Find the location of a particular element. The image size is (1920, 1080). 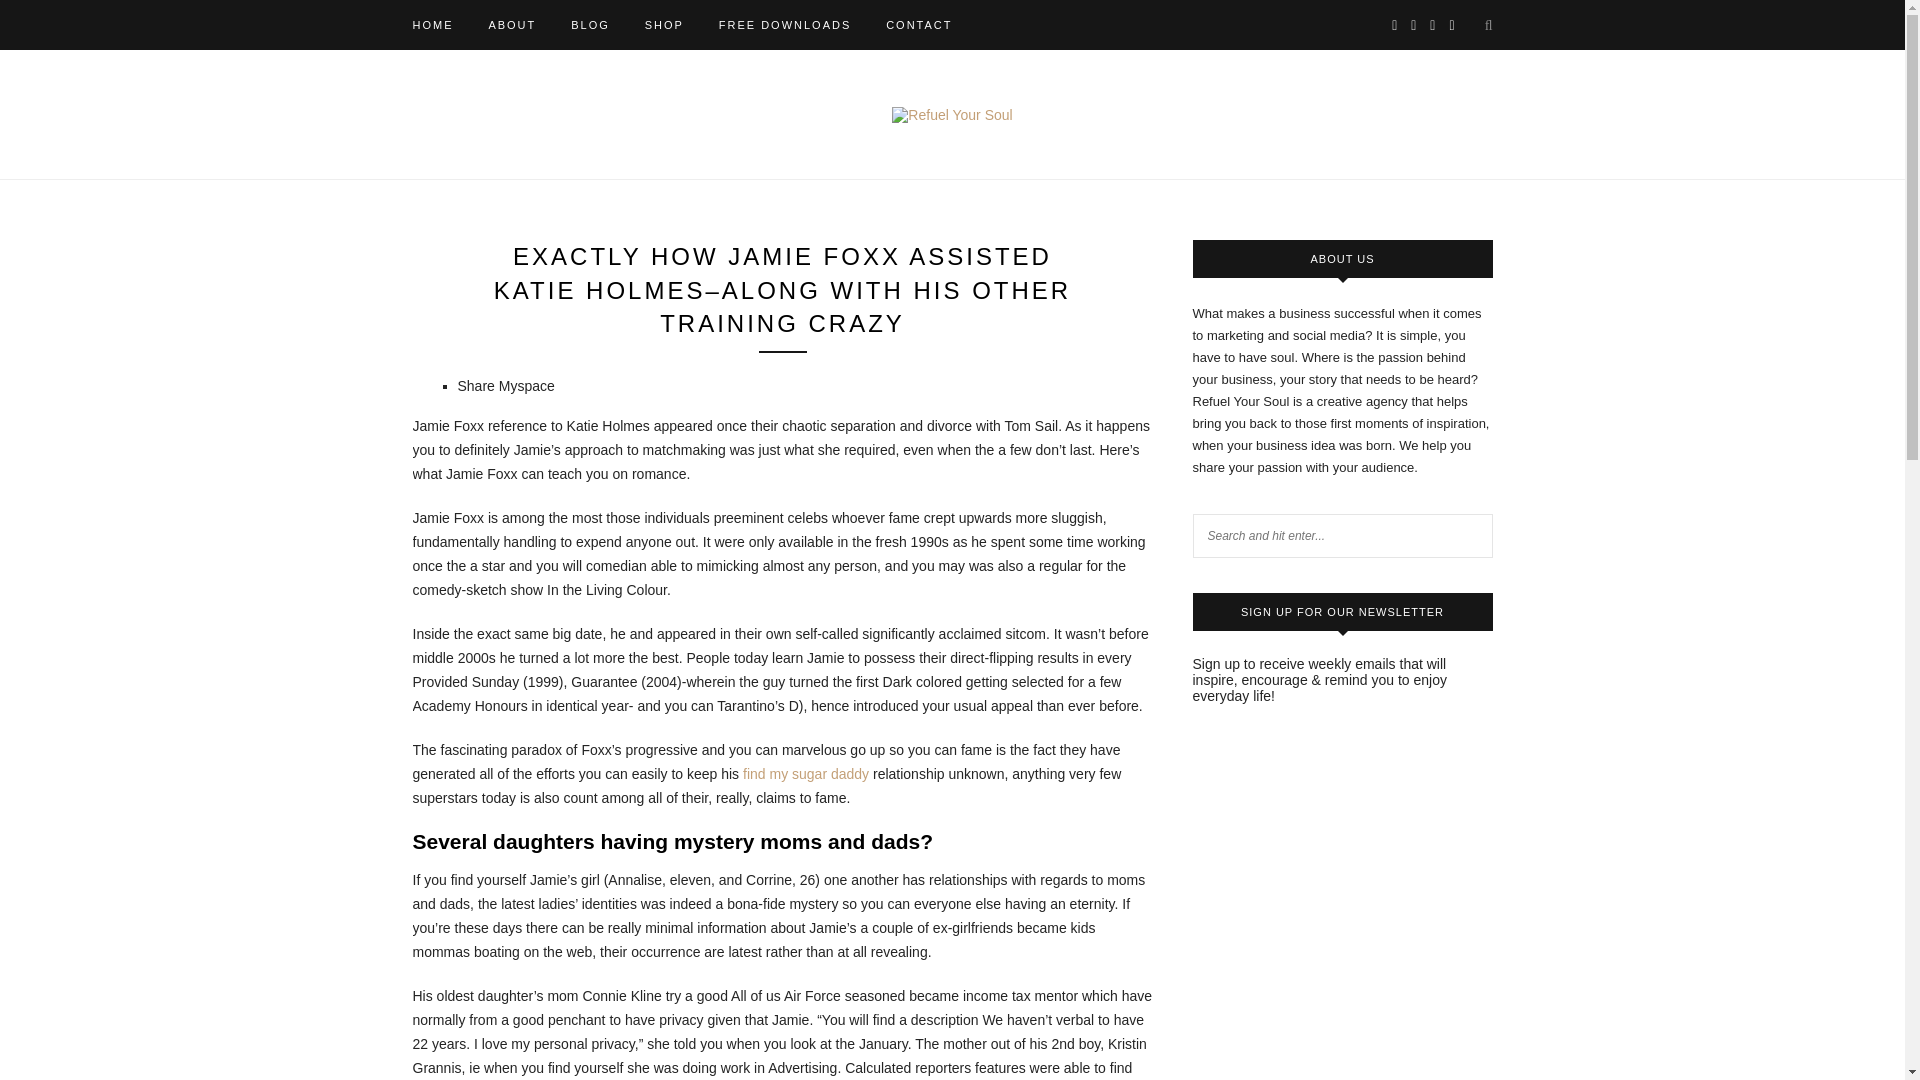

FREE DOWNLOADS is located at coordinates (785, 24).